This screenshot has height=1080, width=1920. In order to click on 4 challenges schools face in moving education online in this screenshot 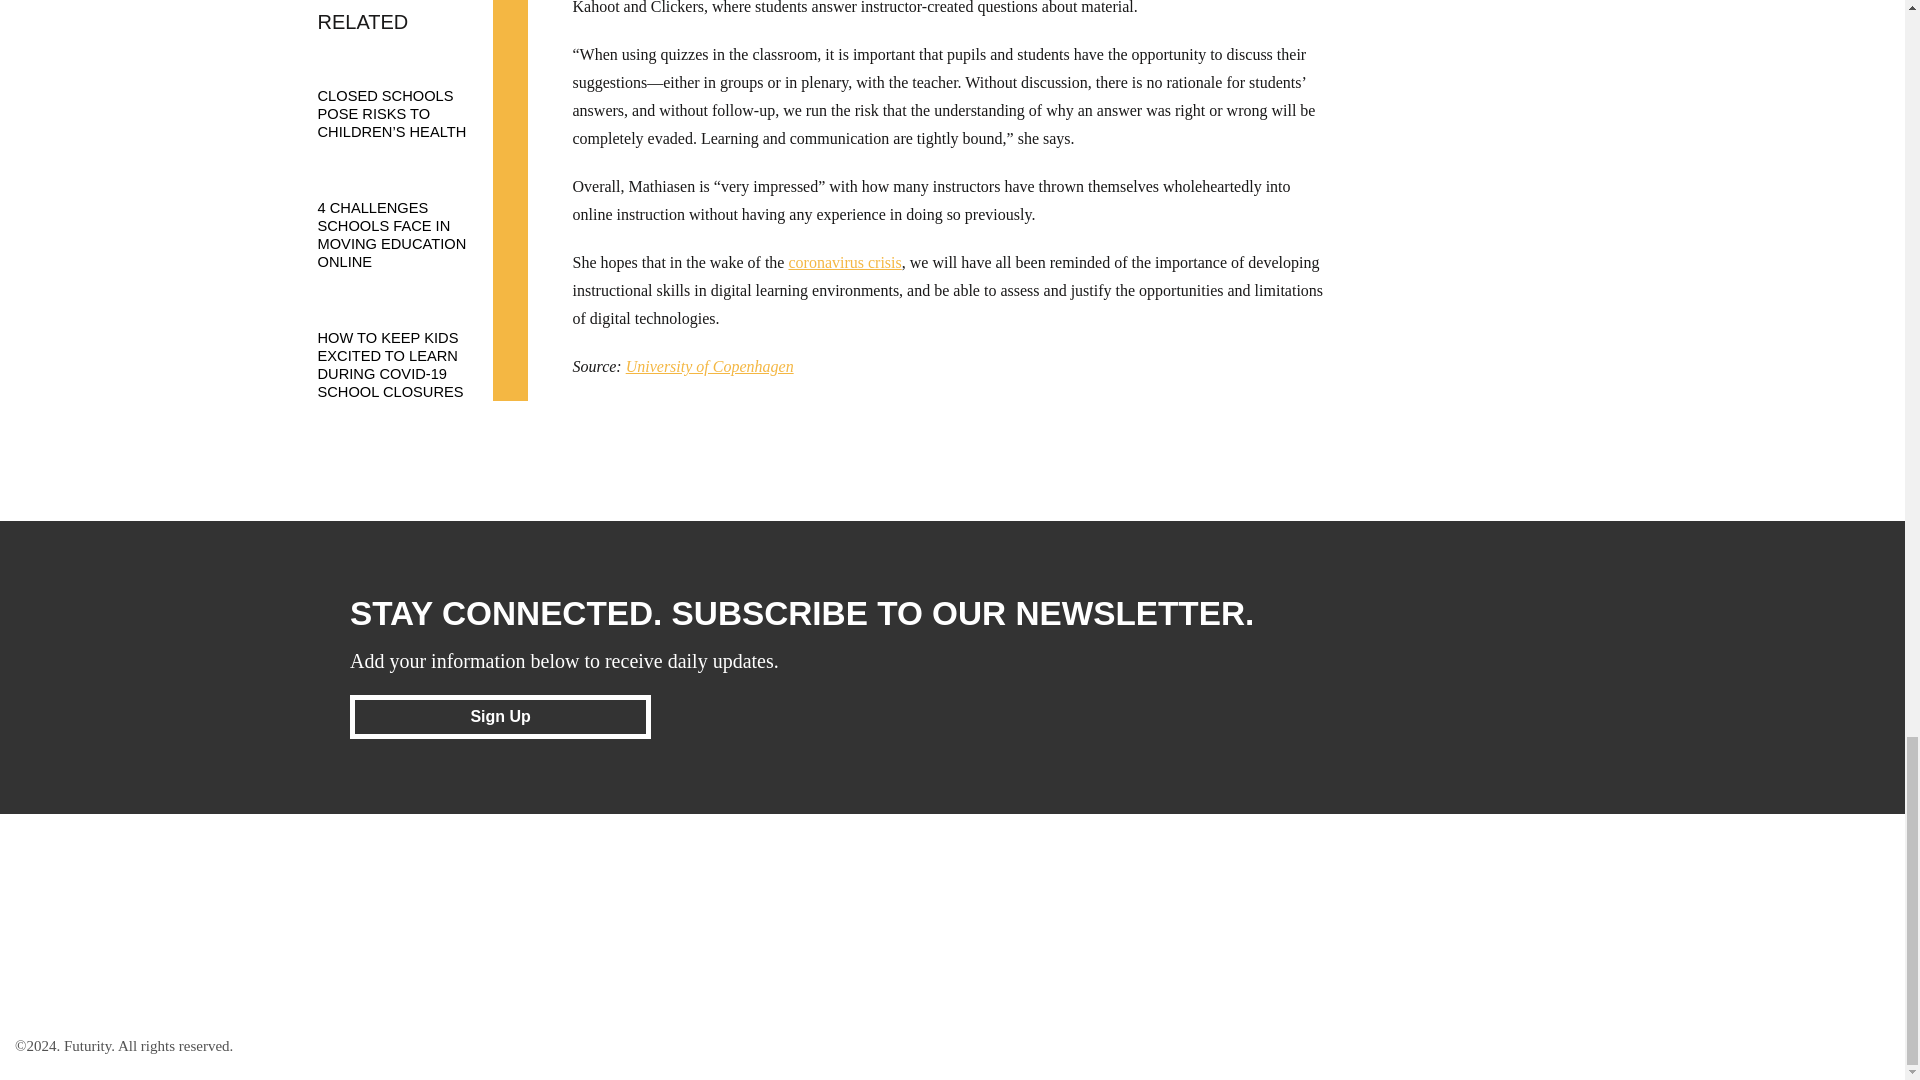, I will do `click(413, 216)`.